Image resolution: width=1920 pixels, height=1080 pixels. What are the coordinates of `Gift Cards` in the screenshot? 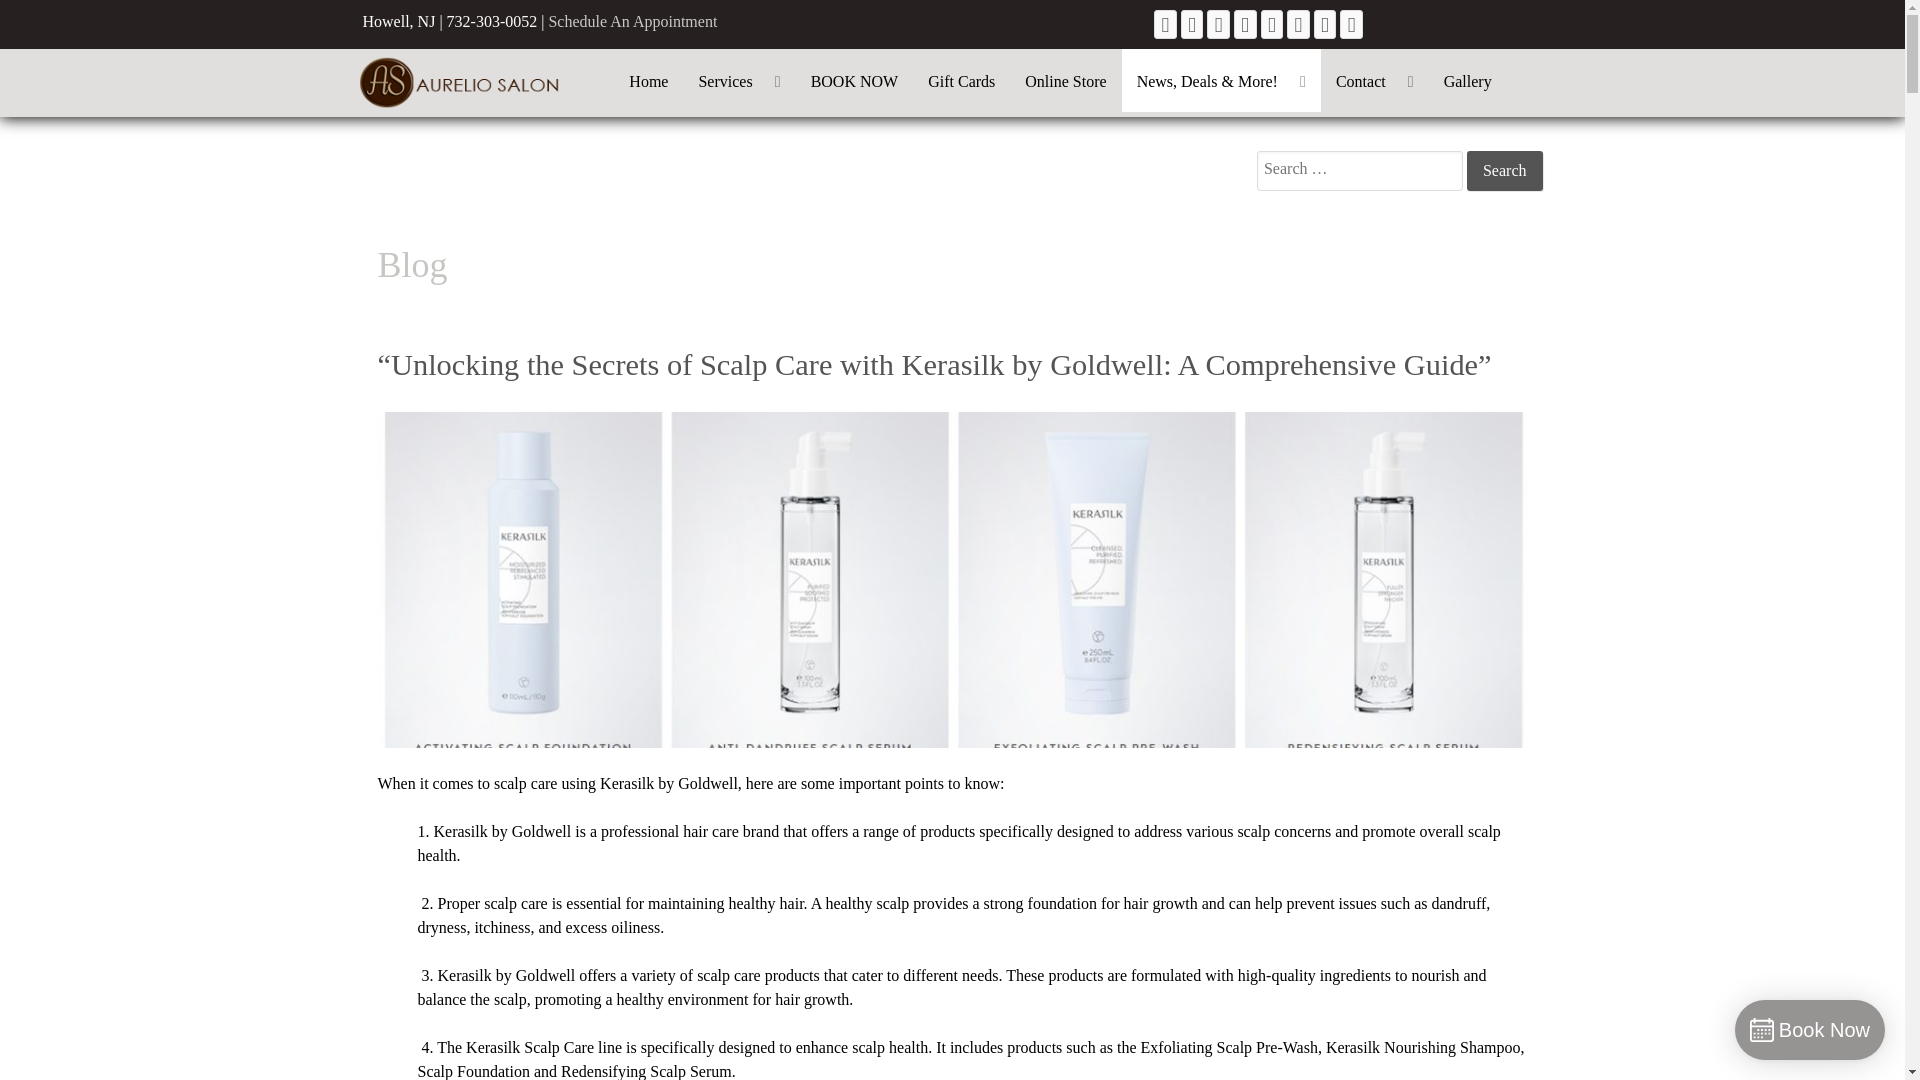 It's located at (961, 80).